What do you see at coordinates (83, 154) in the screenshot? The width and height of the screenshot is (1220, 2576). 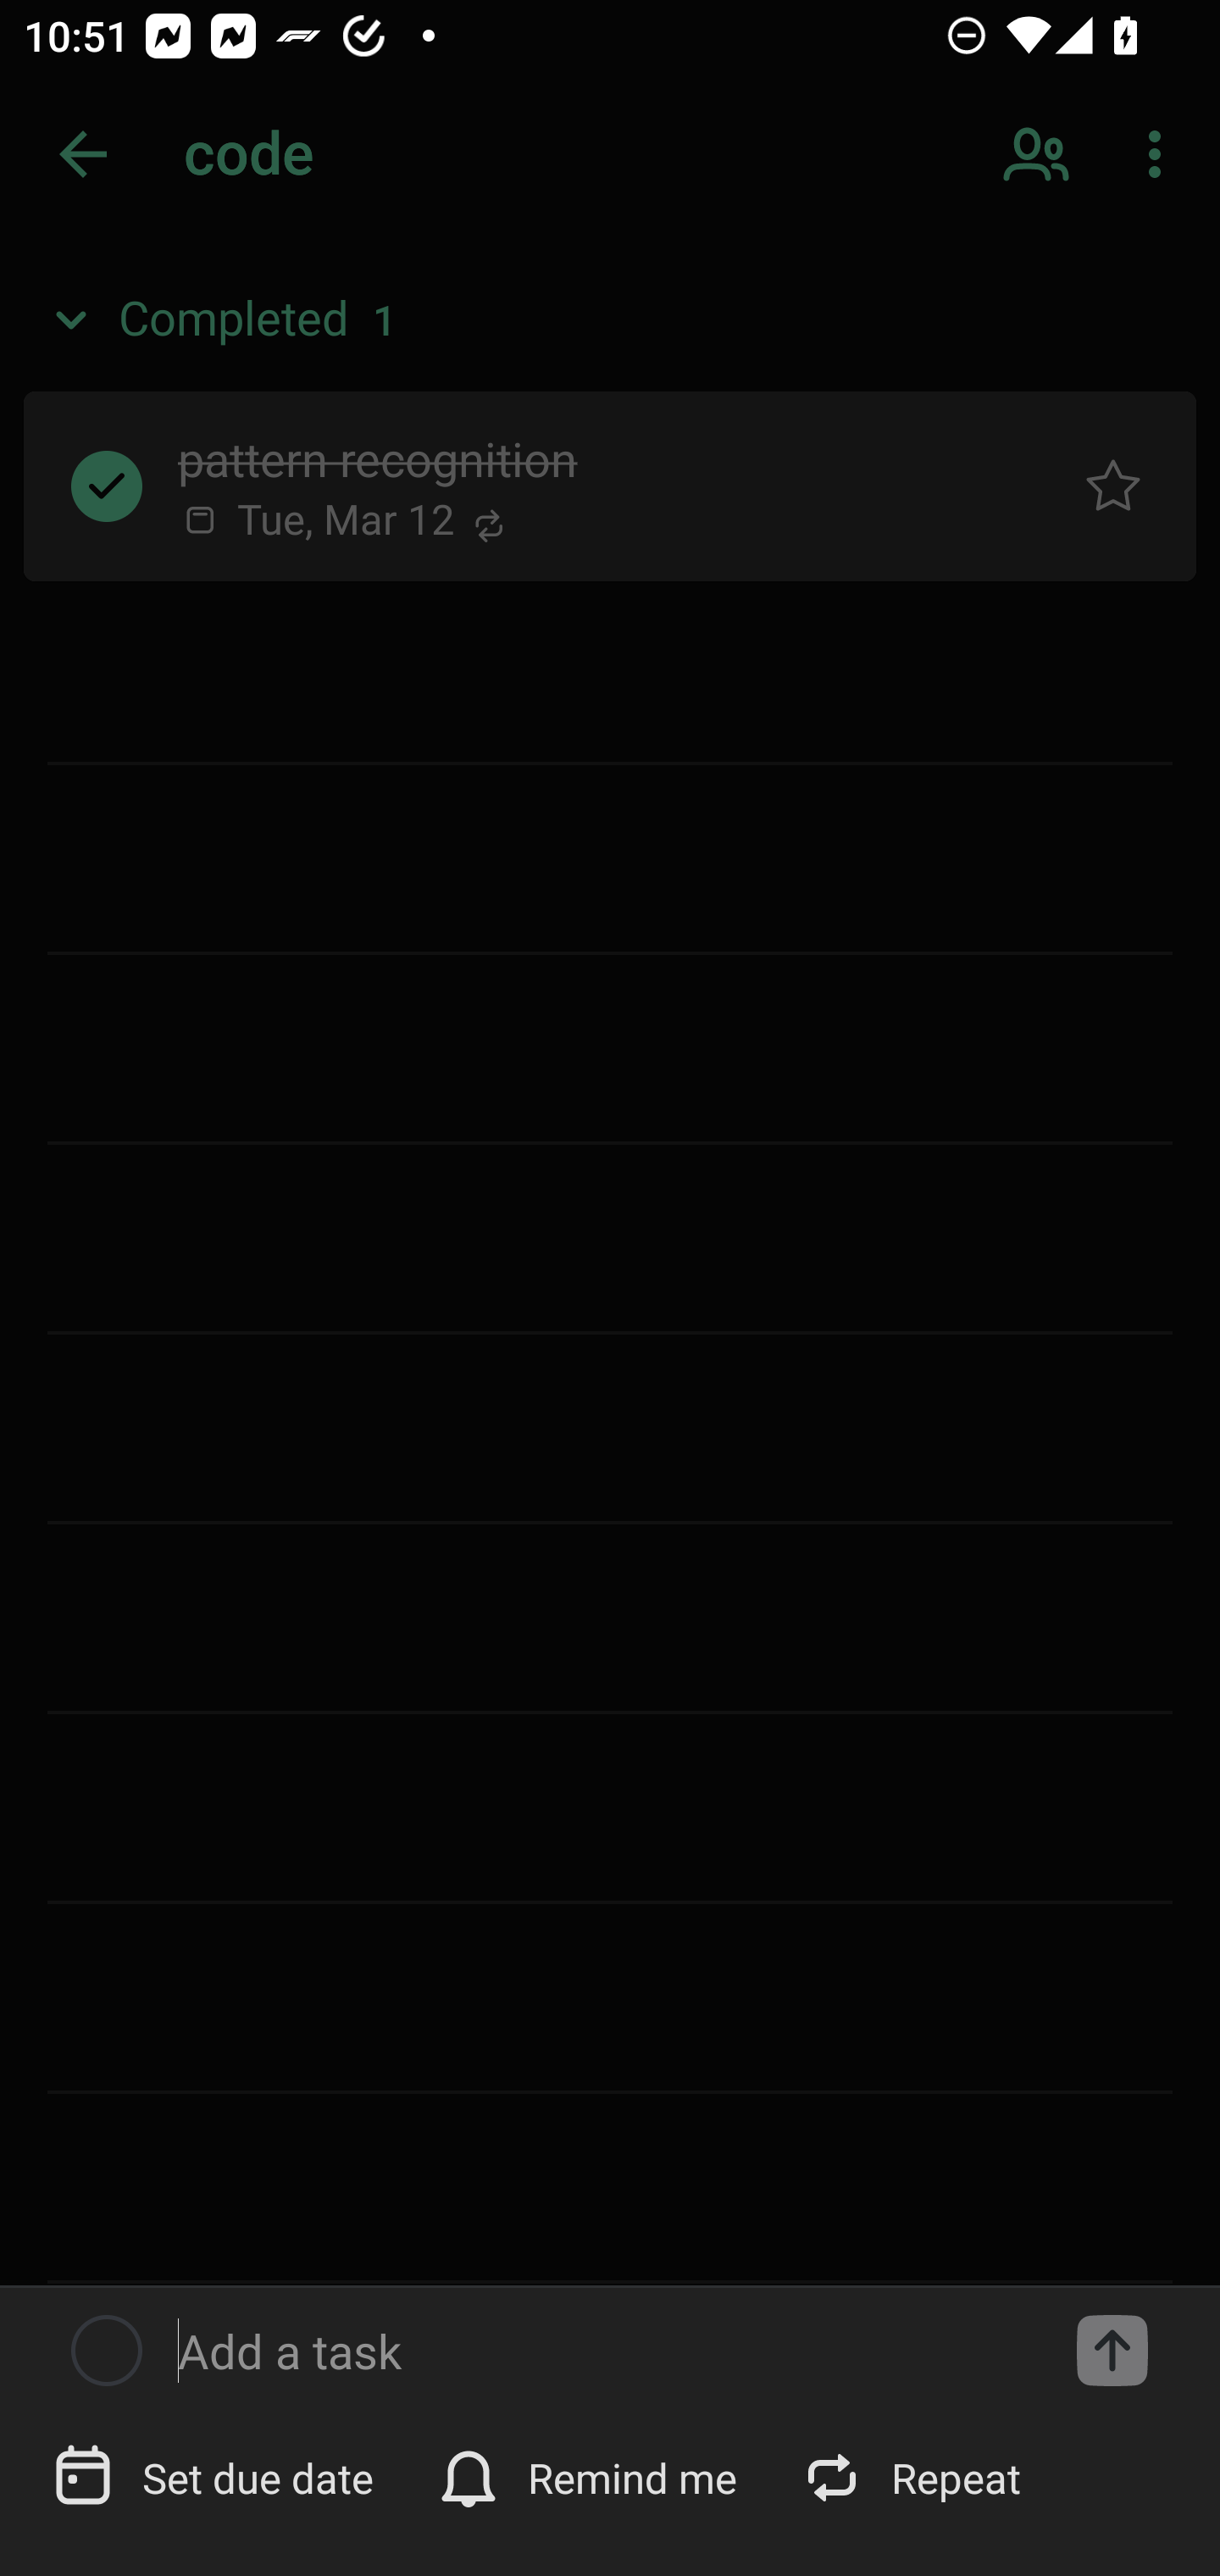 I see `Back` at bounding box center [83, 154].